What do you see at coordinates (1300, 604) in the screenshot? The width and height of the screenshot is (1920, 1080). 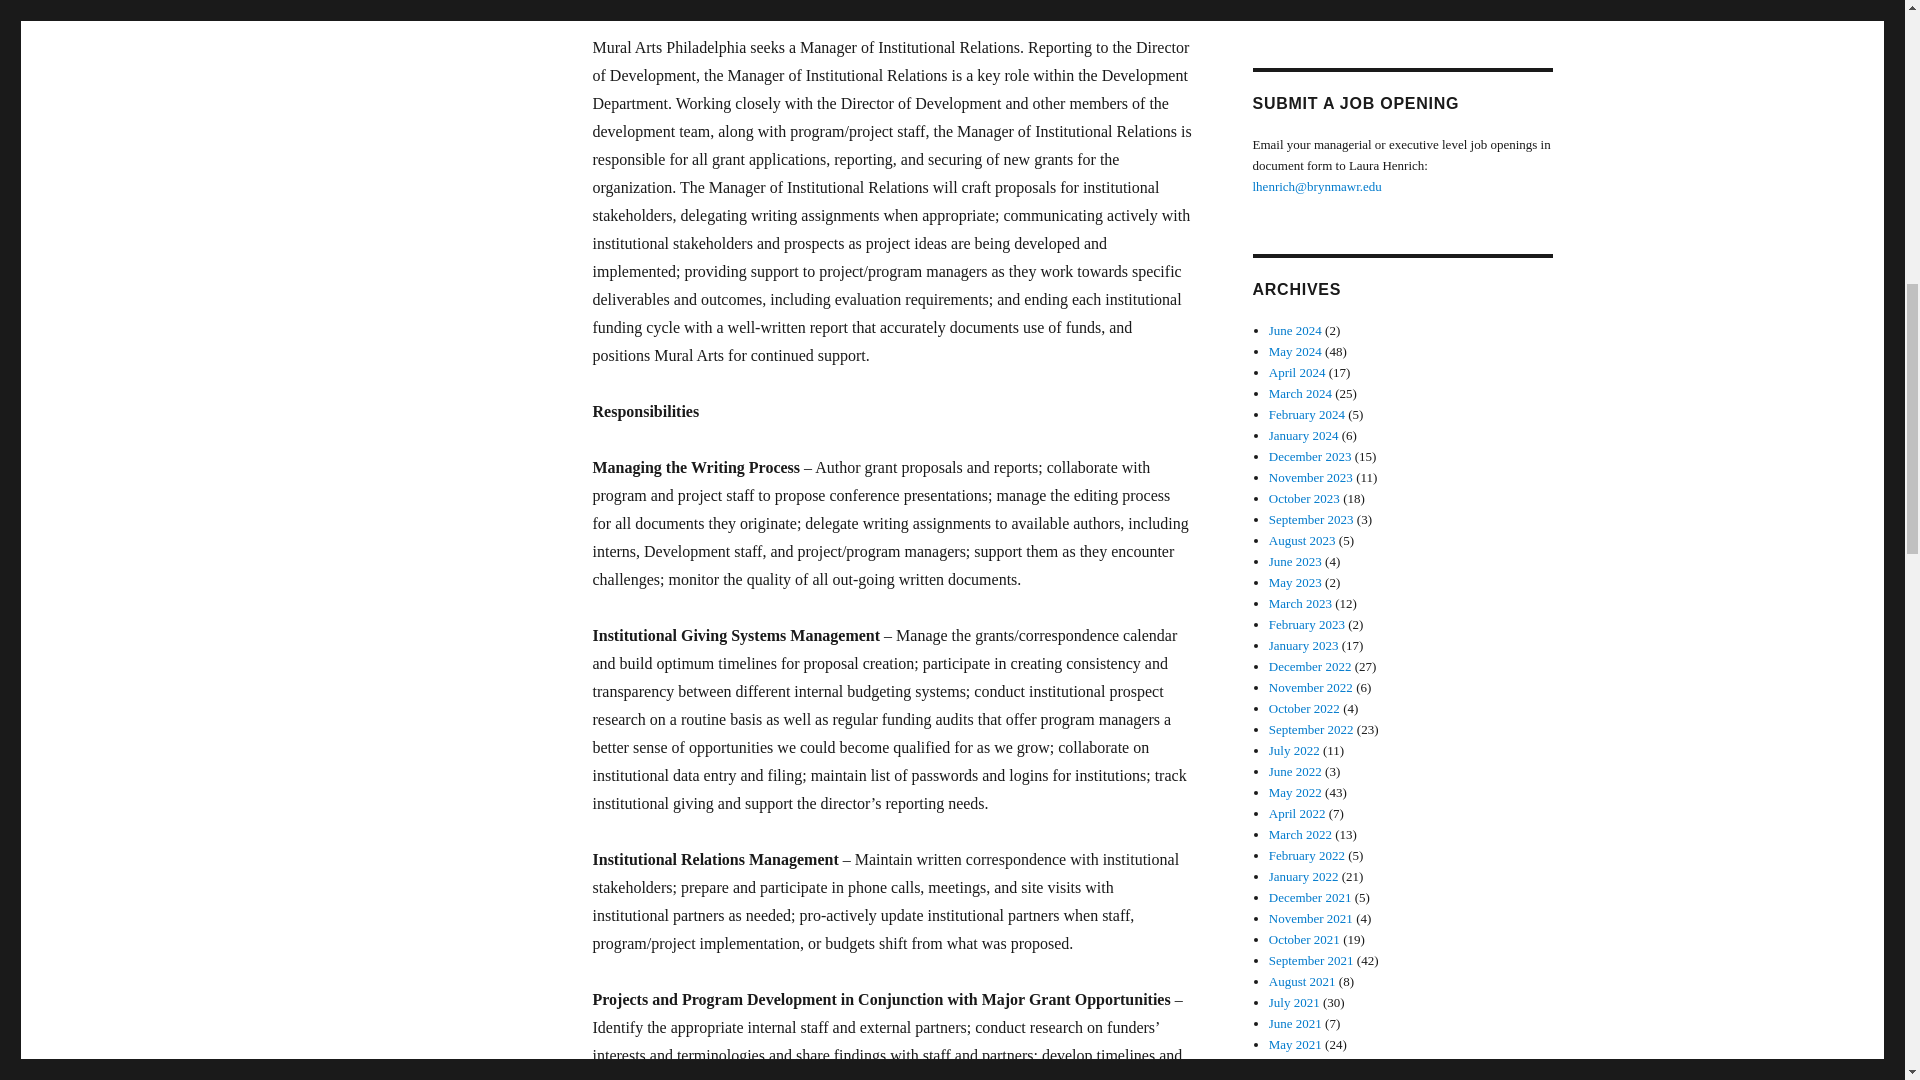 I see `March 2023` at bounding box center [1300, 604].